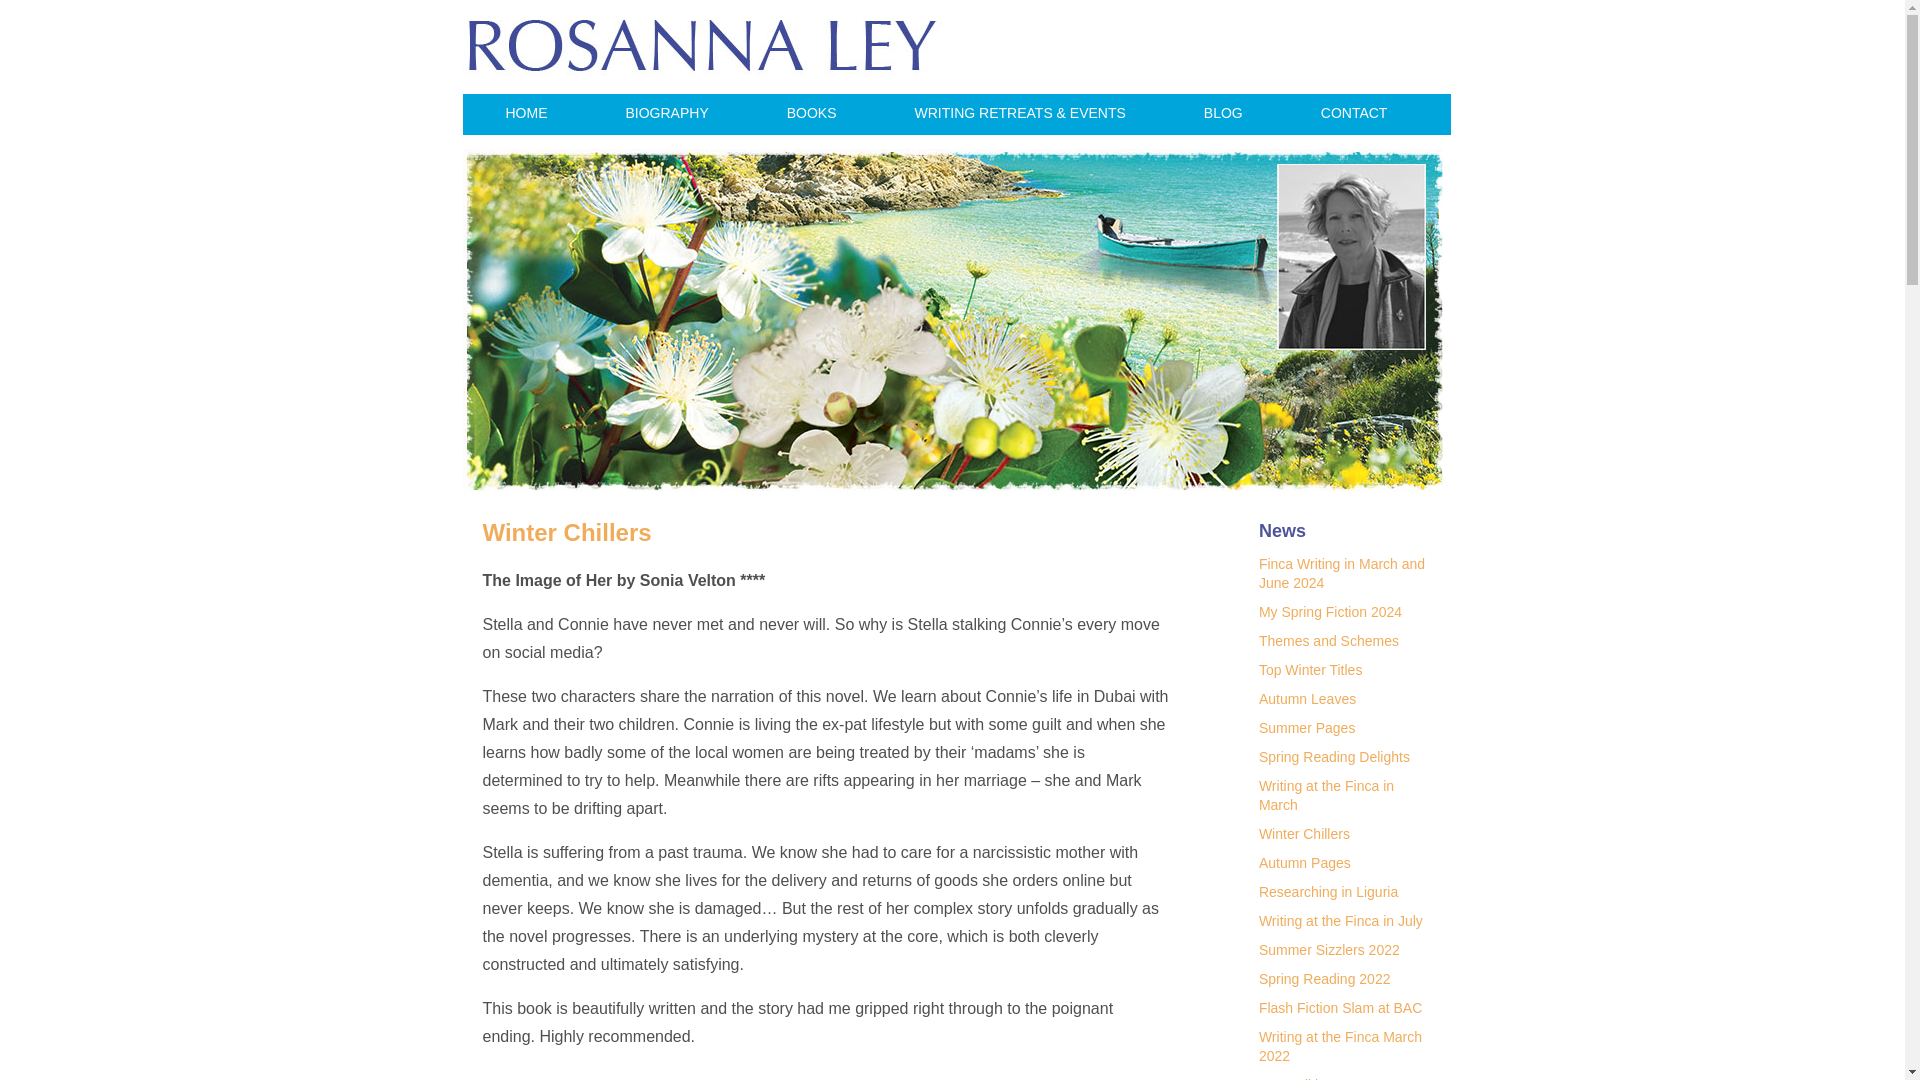  What do you see at coordinates (1307, 728) in the screenshot?
I see `Summer Pages` at bounding box center [1307, 728].